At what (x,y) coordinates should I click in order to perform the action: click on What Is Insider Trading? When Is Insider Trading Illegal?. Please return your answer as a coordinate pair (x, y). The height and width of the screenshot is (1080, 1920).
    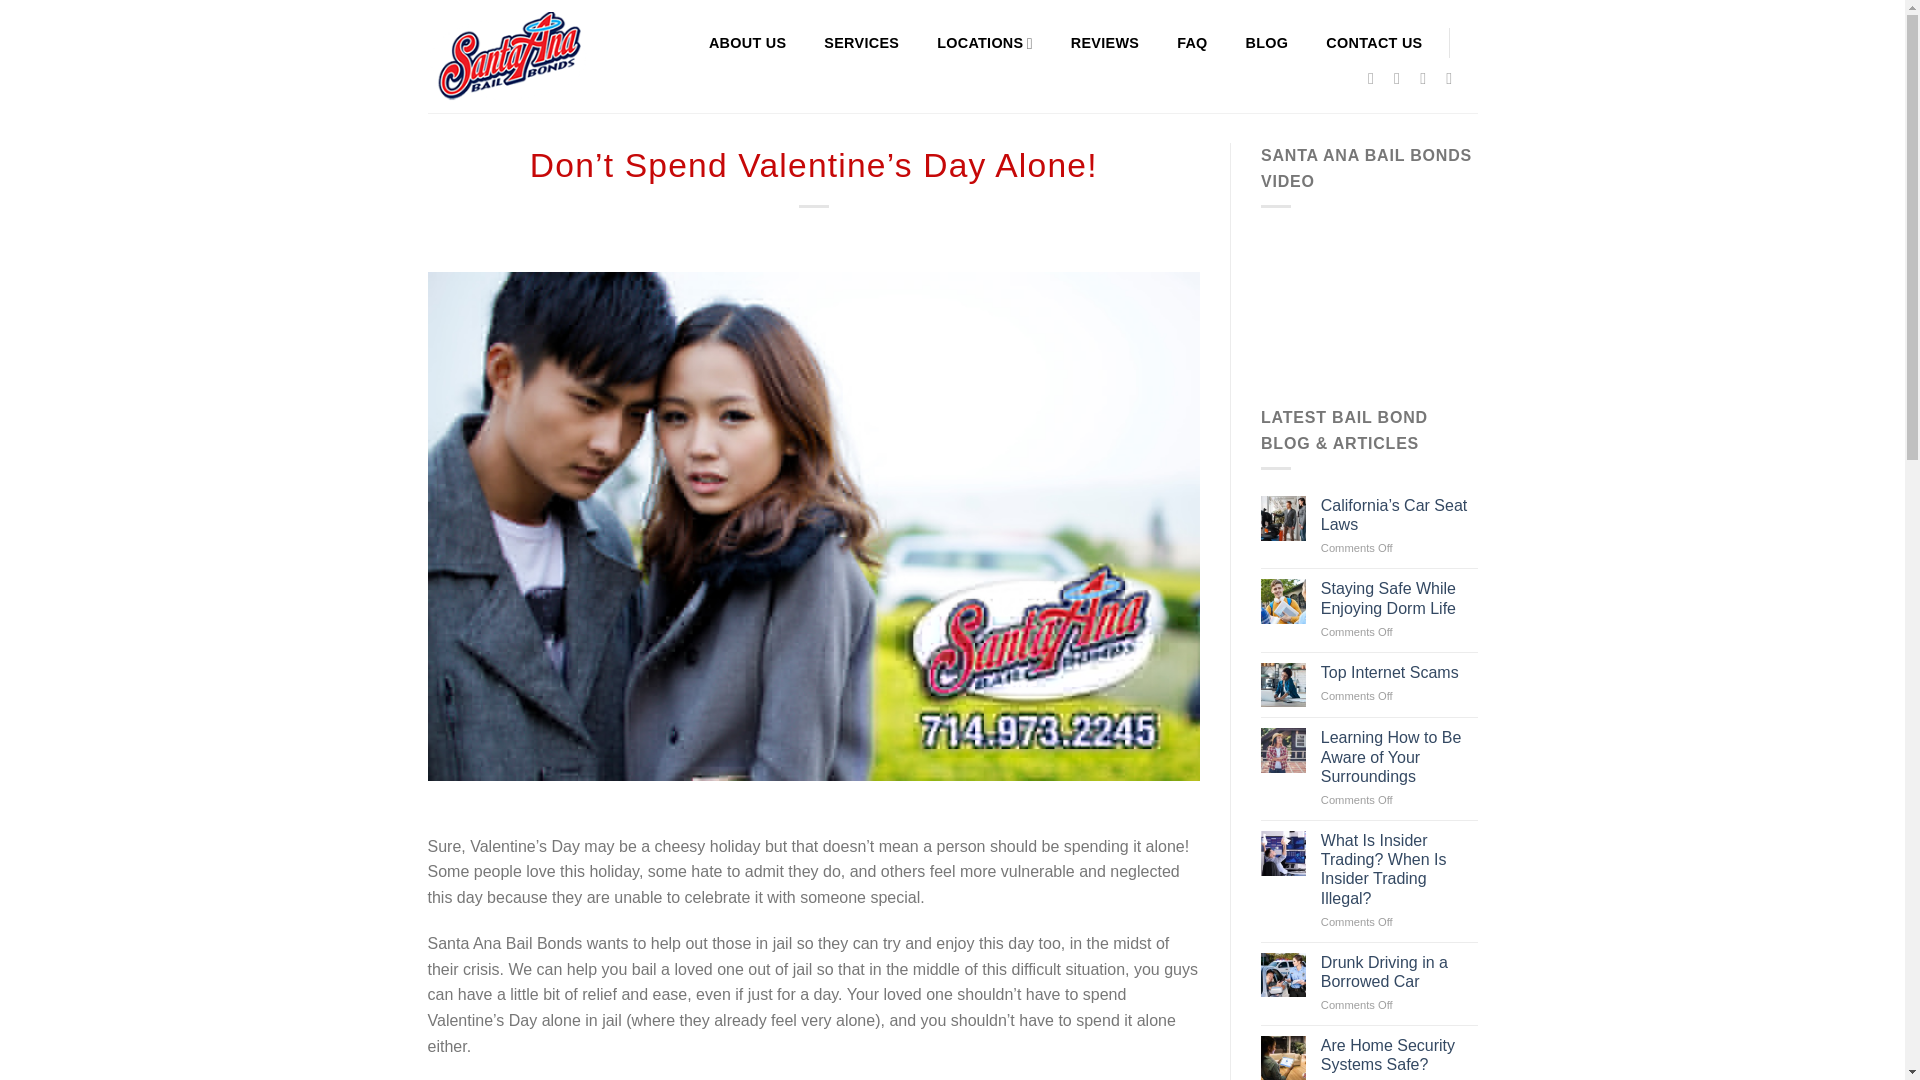
    Looking at the image, I should click on (1399, 869).